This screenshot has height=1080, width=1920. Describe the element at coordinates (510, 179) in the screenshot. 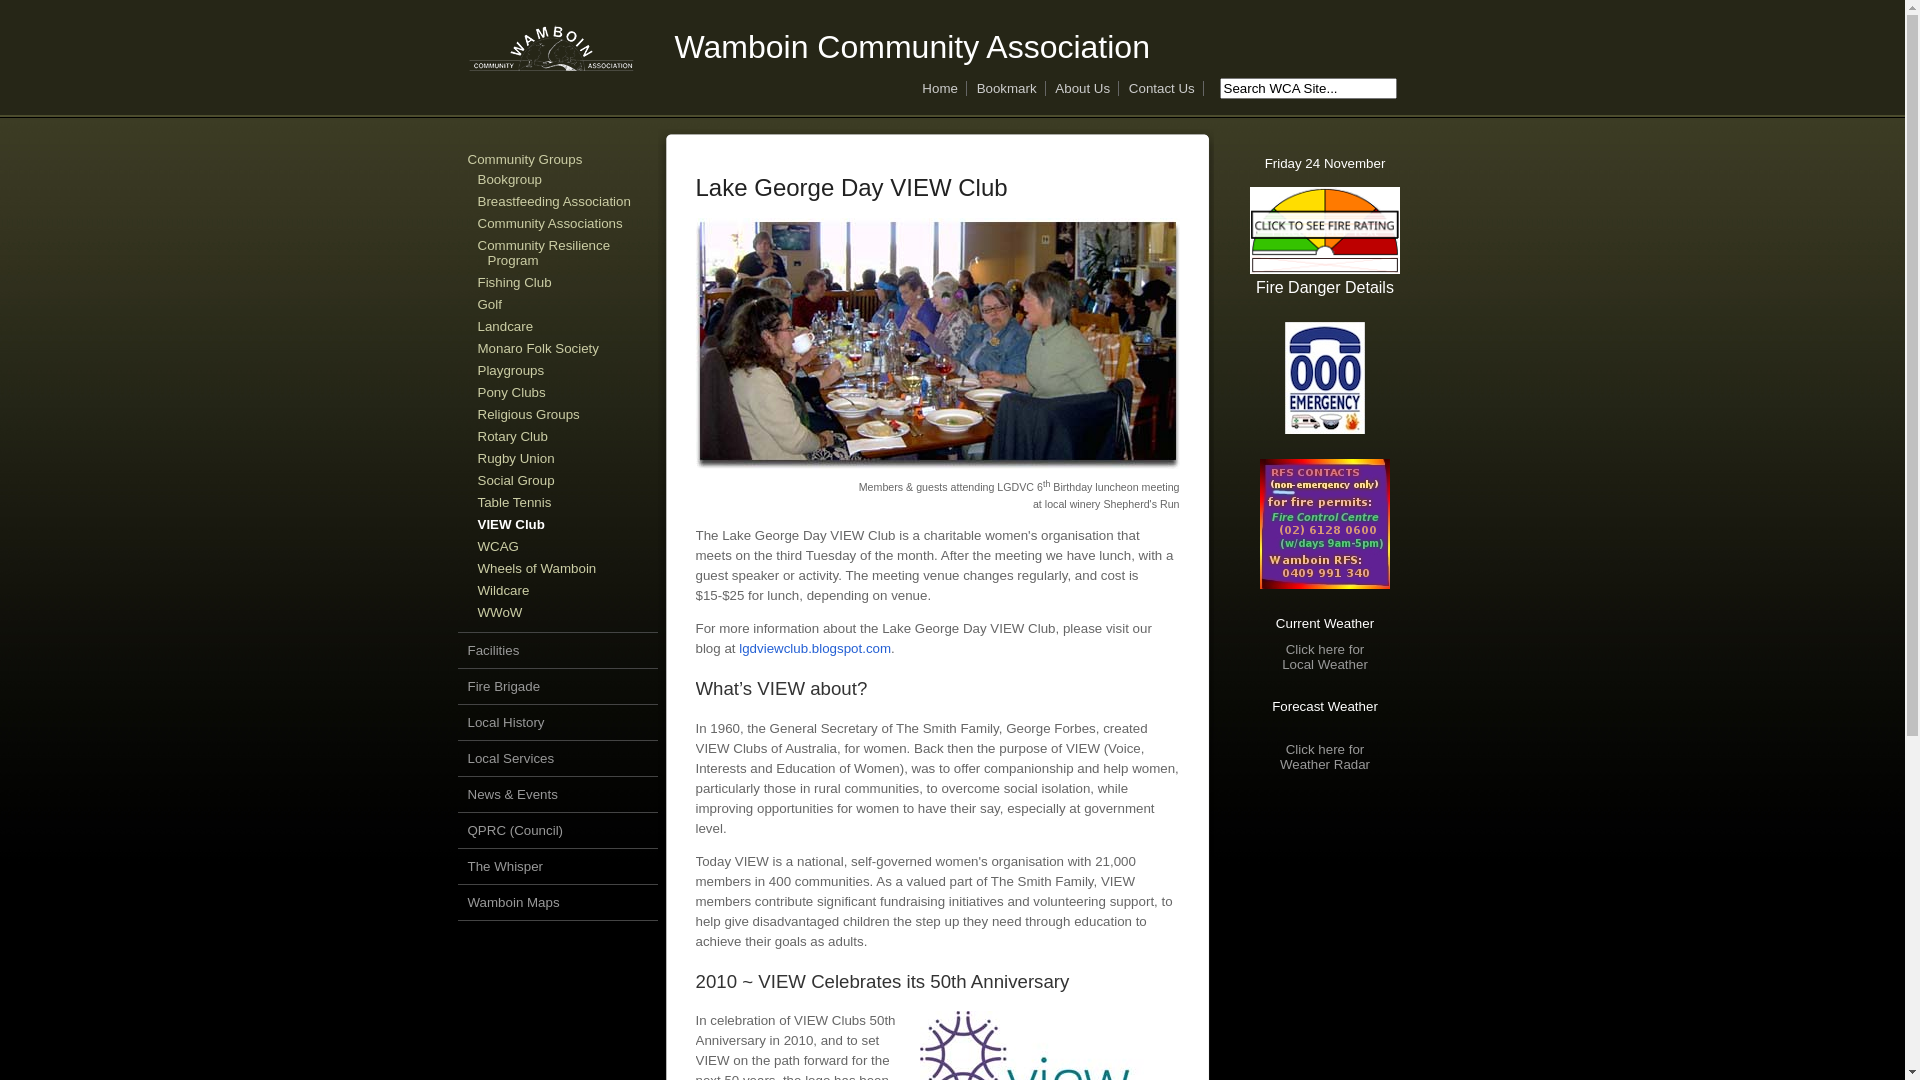

I see `Bookgroup` at that location.